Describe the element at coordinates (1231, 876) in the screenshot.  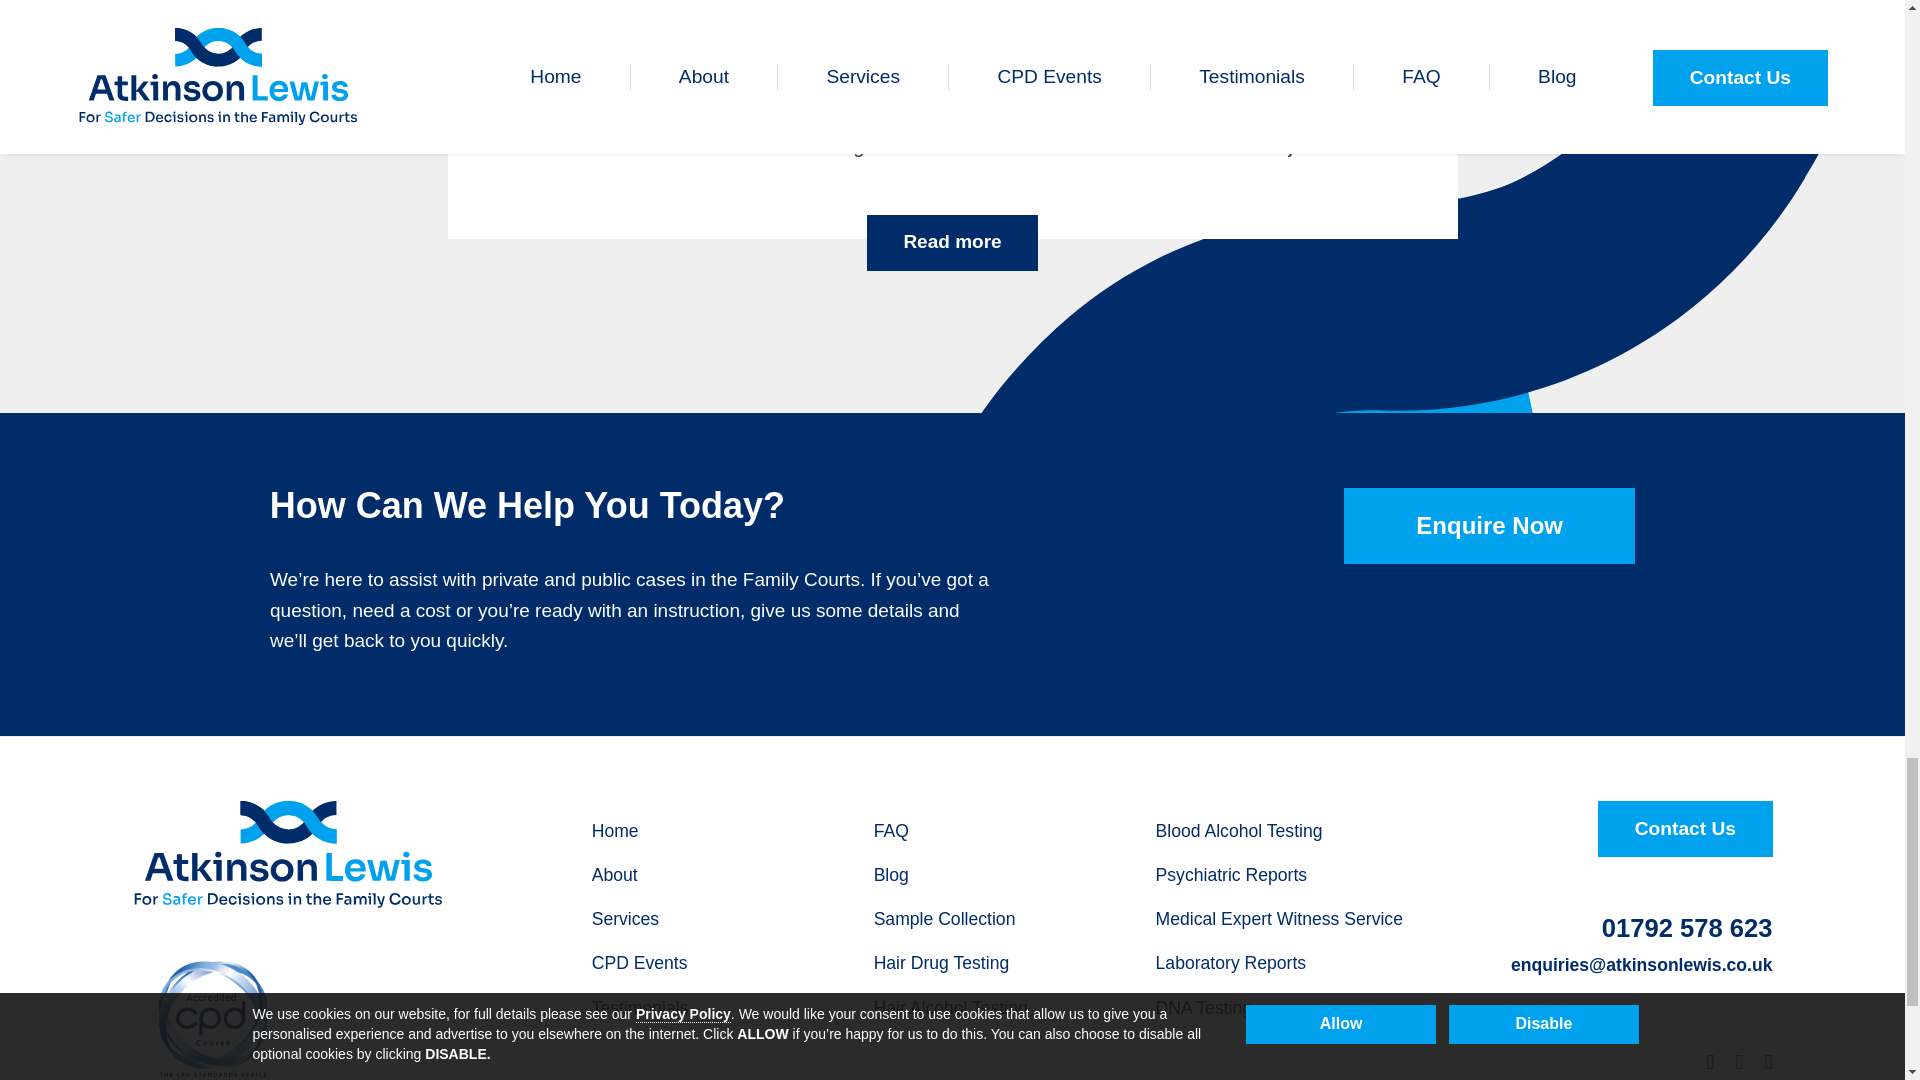
I see `Psychiatric Reports` at that location.